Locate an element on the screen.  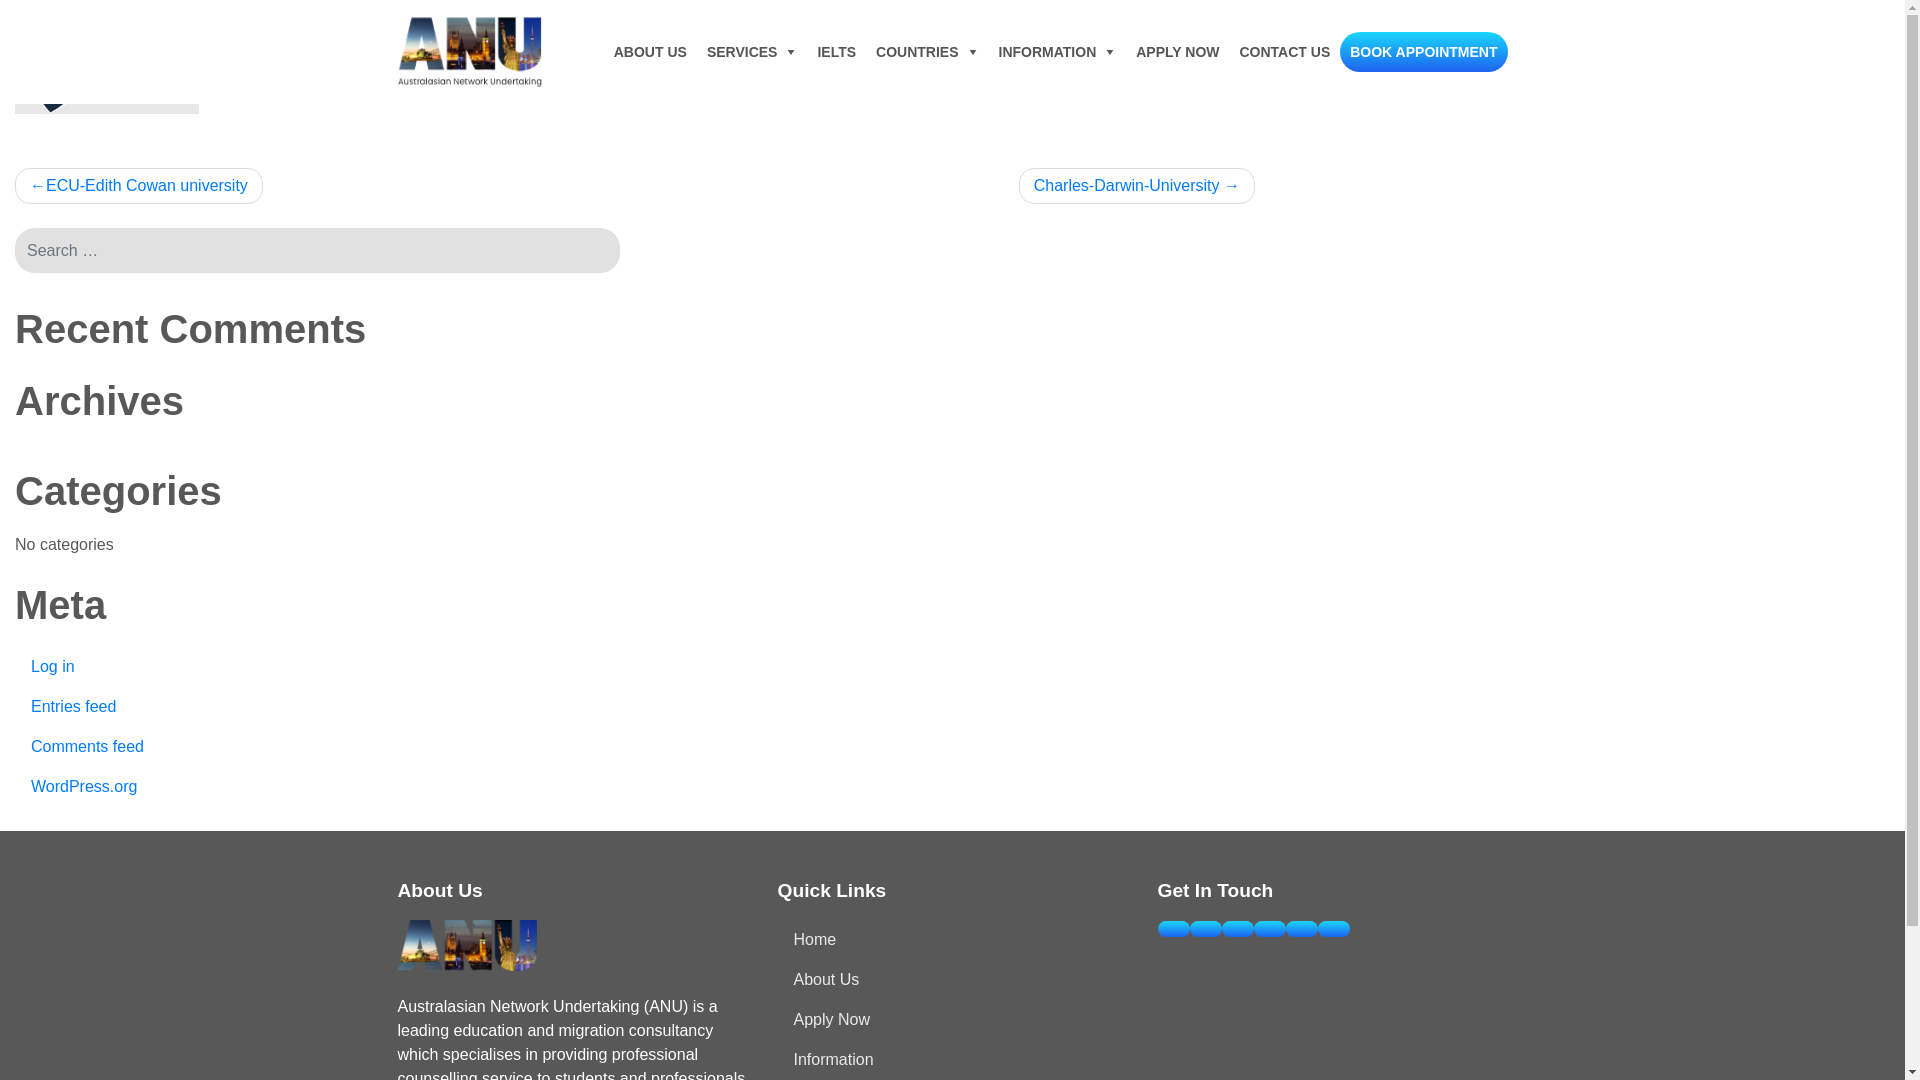
ABOUT US is located at coordinates (650, 52).